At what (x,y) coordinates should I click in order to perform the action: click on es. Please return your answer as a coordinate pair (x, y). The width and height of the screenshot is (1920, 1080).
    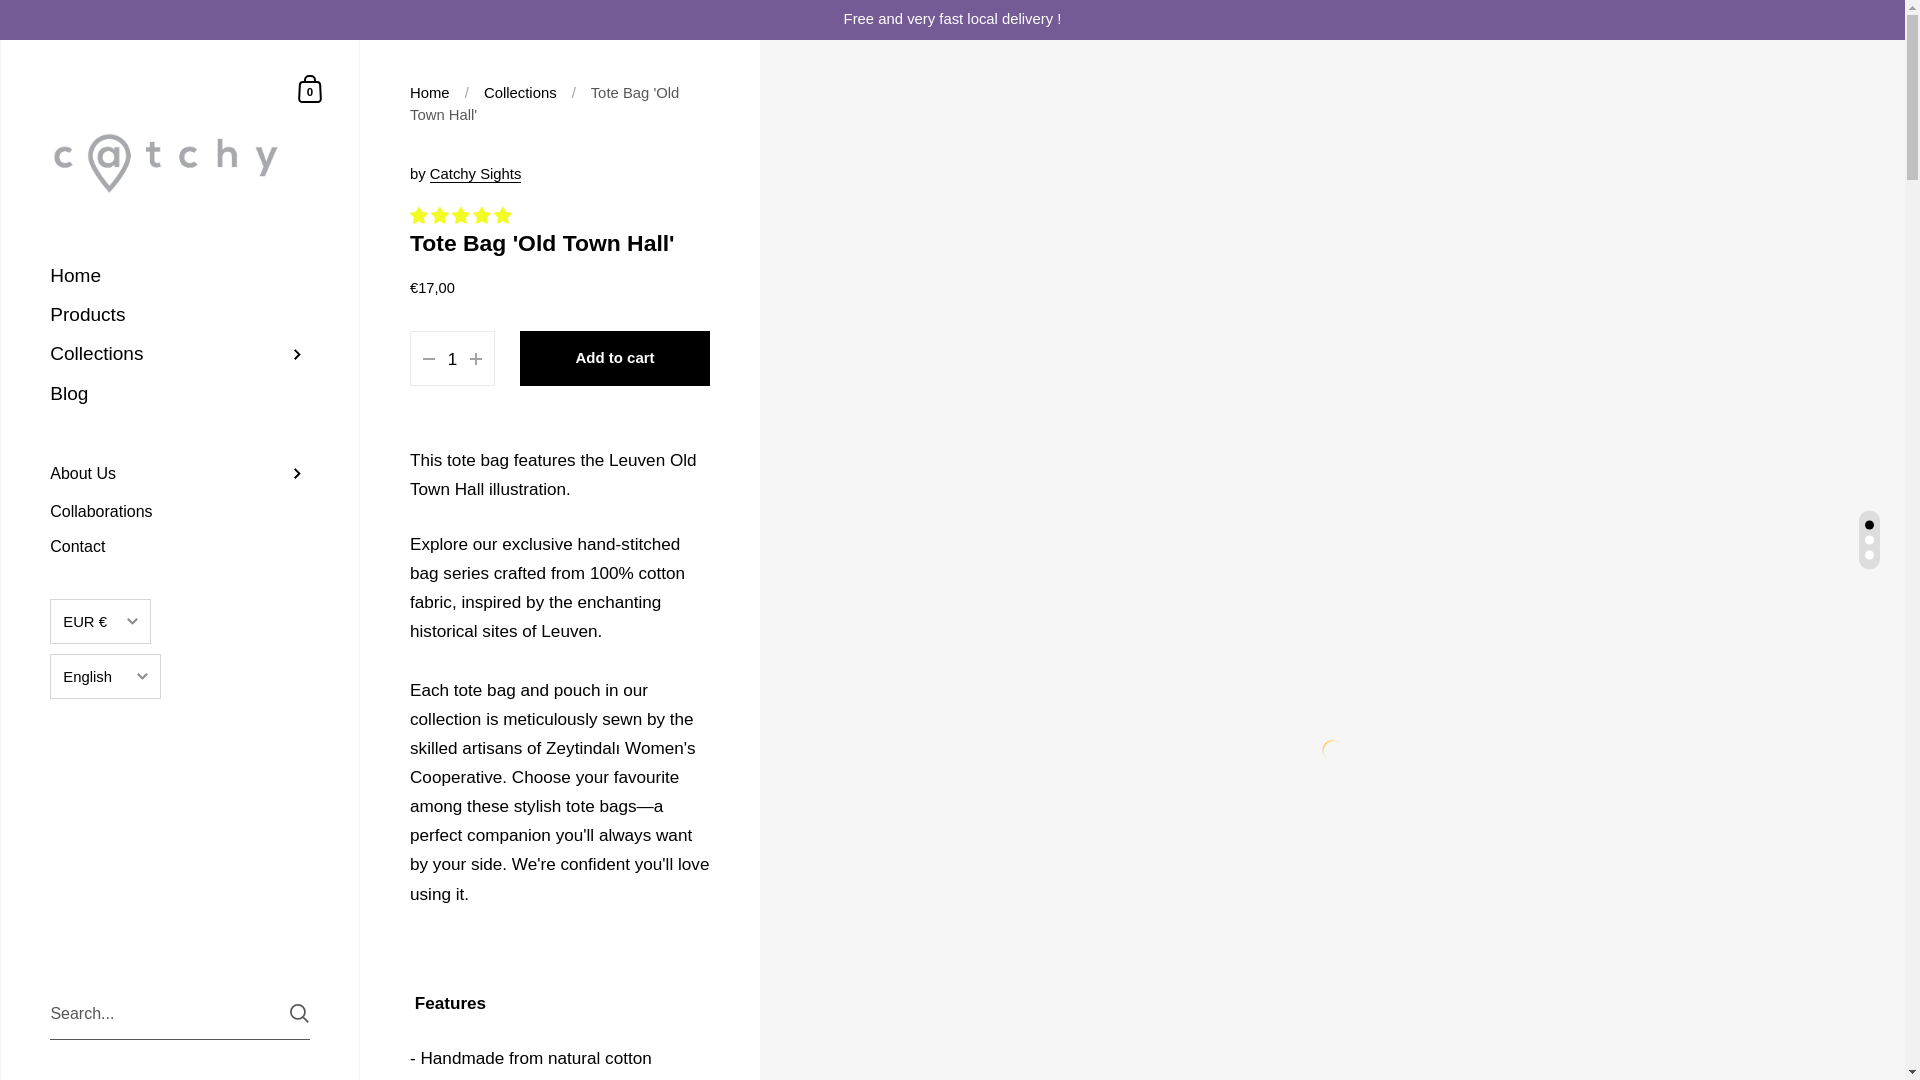
    Looking at the image, I should click on (105, 756).